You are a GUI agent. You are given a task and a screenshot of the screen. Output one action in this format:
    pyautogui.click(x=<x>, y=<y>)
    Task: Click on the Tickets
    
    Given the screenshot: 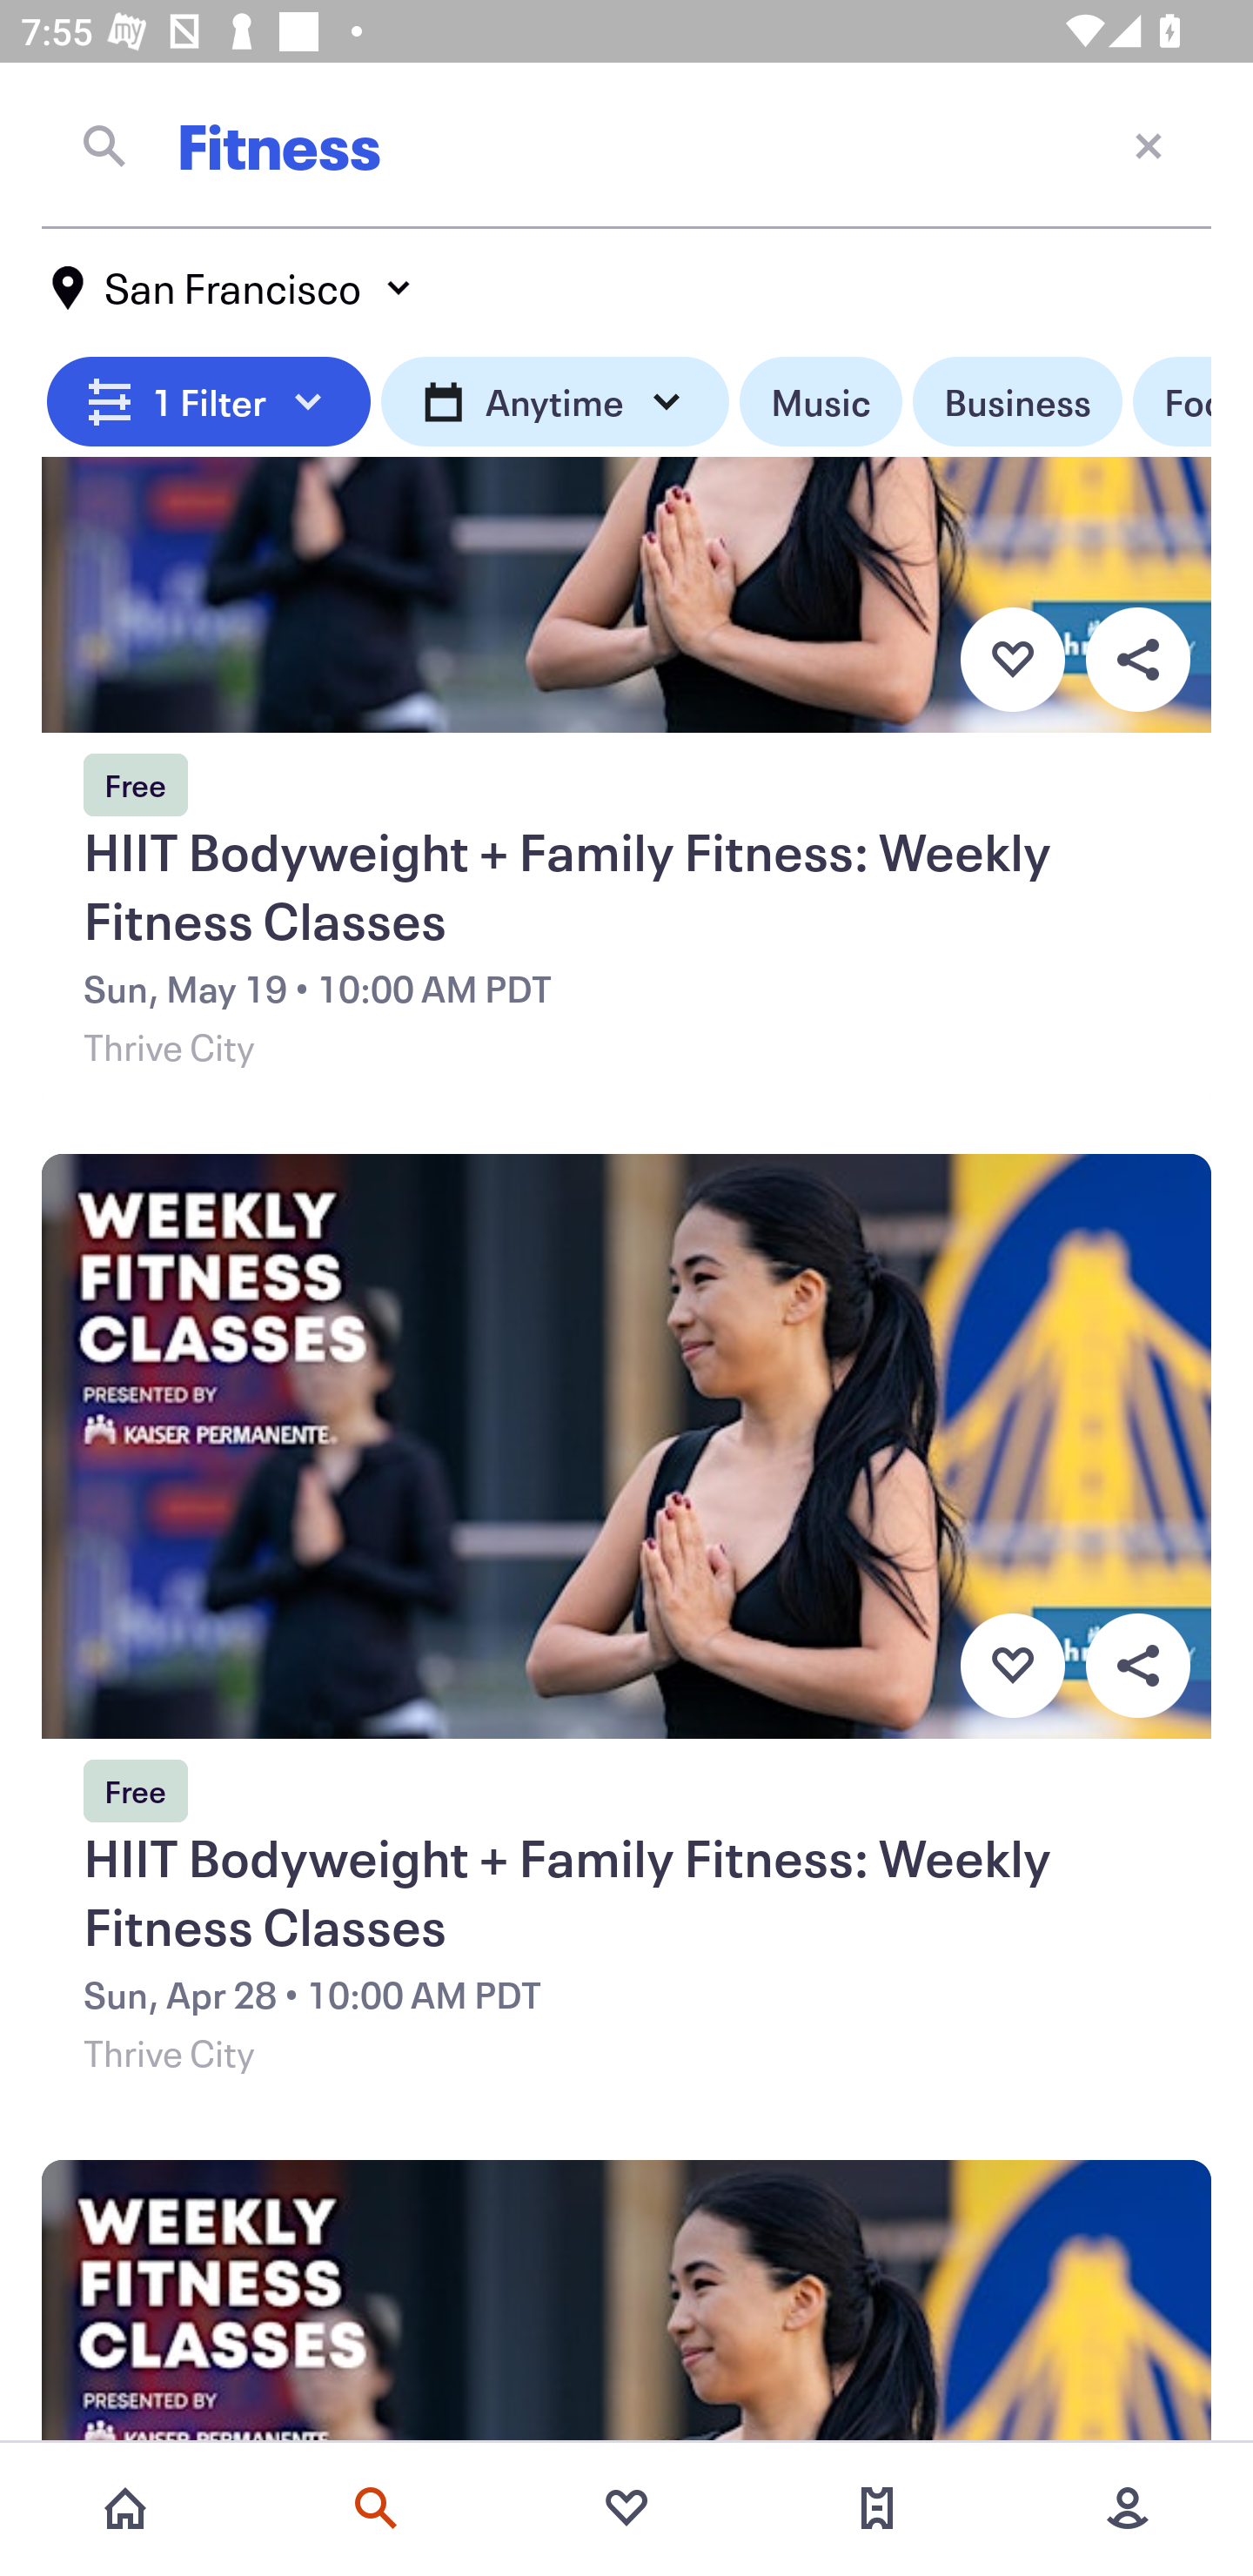 What is the action you would take?
    pyautogui.click(x=877, y=2508)
    